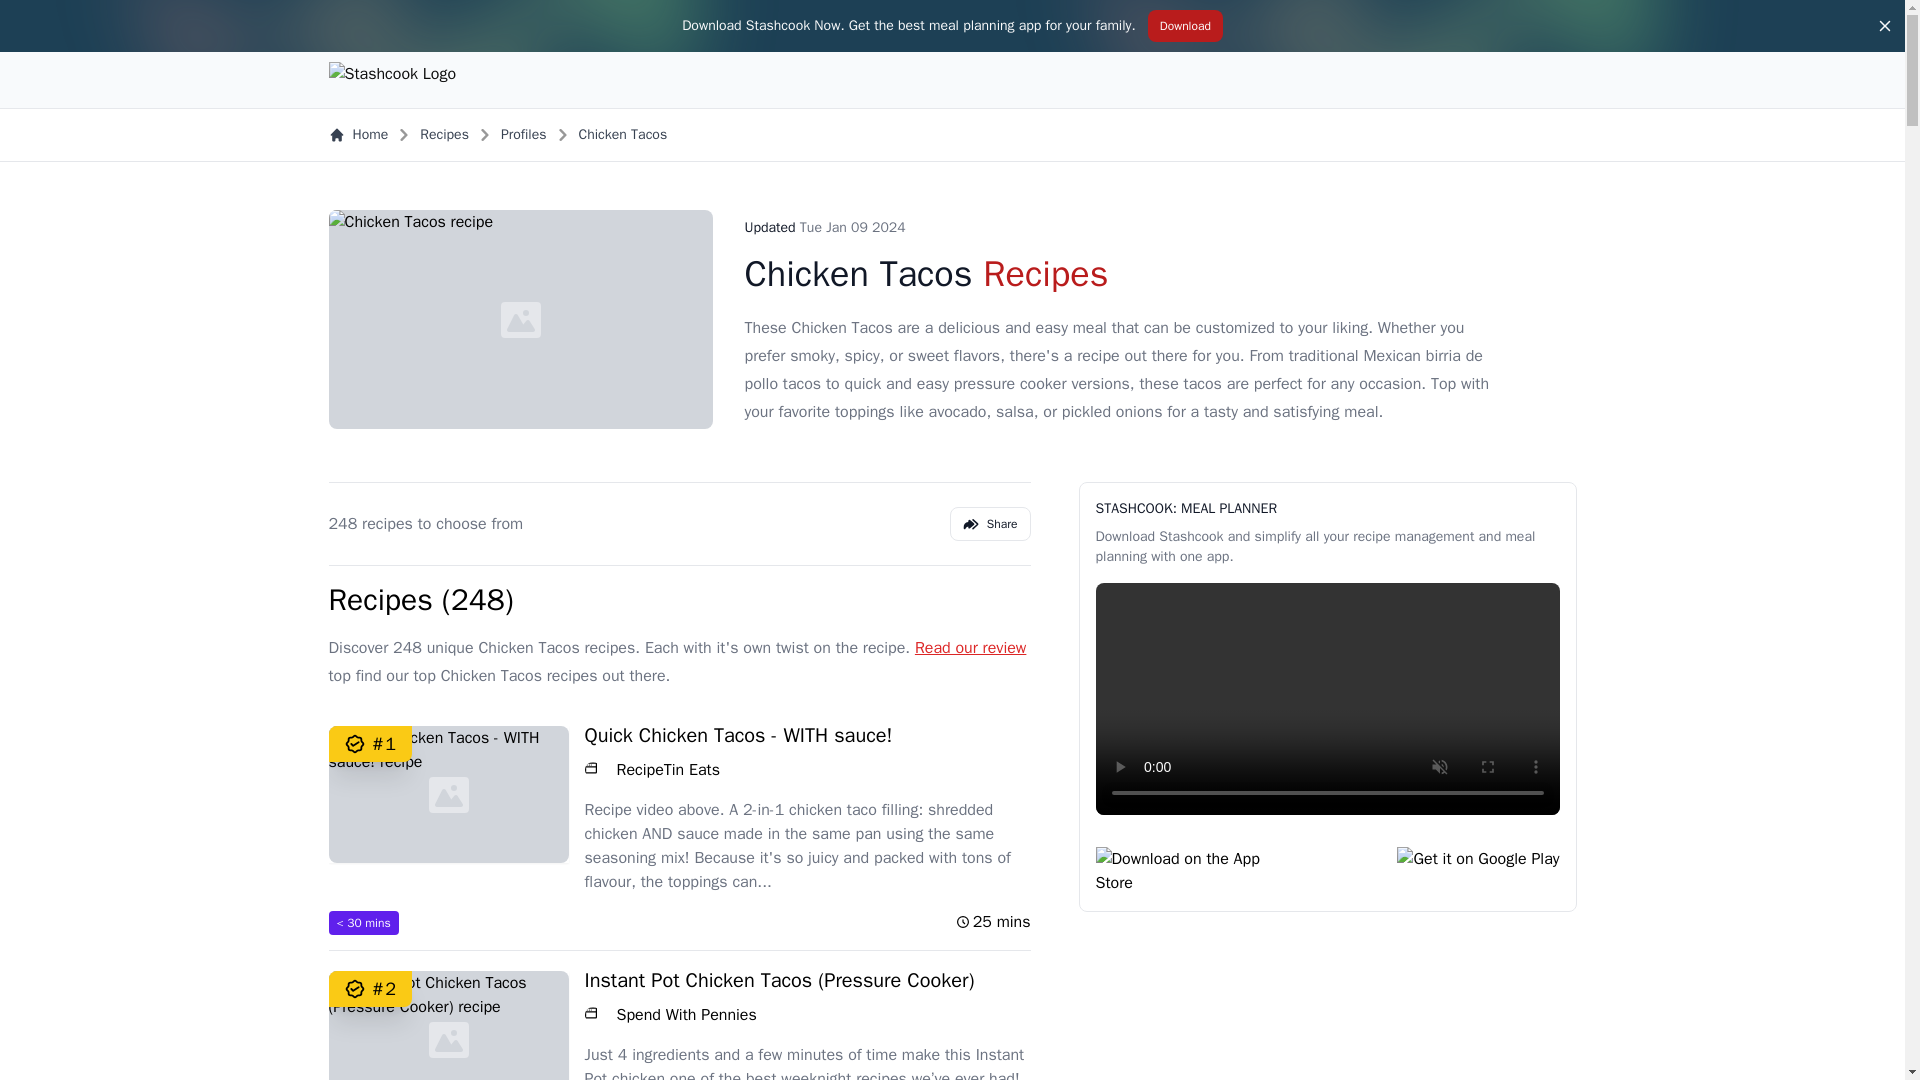  What do you see at coordinates (1186, 26) in the screenshot?
I see `Download` at bounding box center [1186, 26].